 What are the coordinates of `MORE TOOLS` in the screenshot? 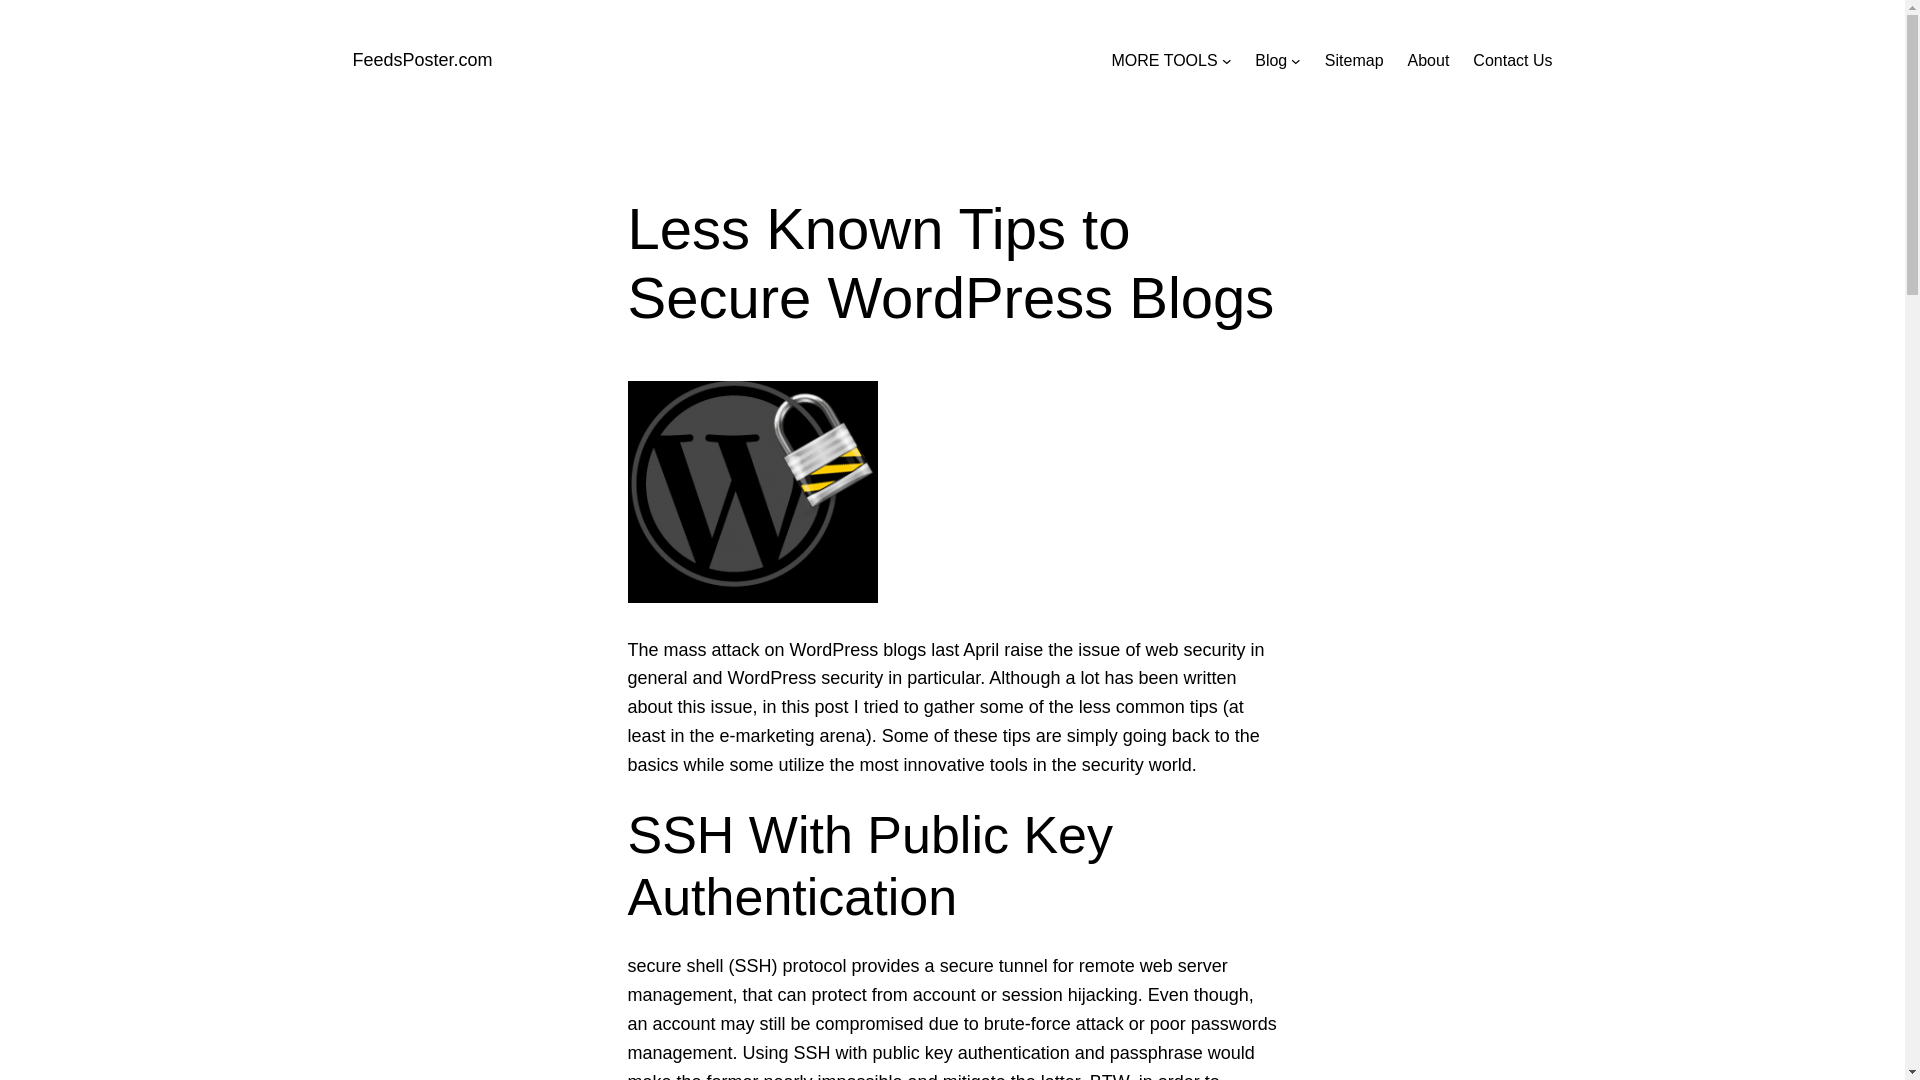 It's located at (1164, 60).